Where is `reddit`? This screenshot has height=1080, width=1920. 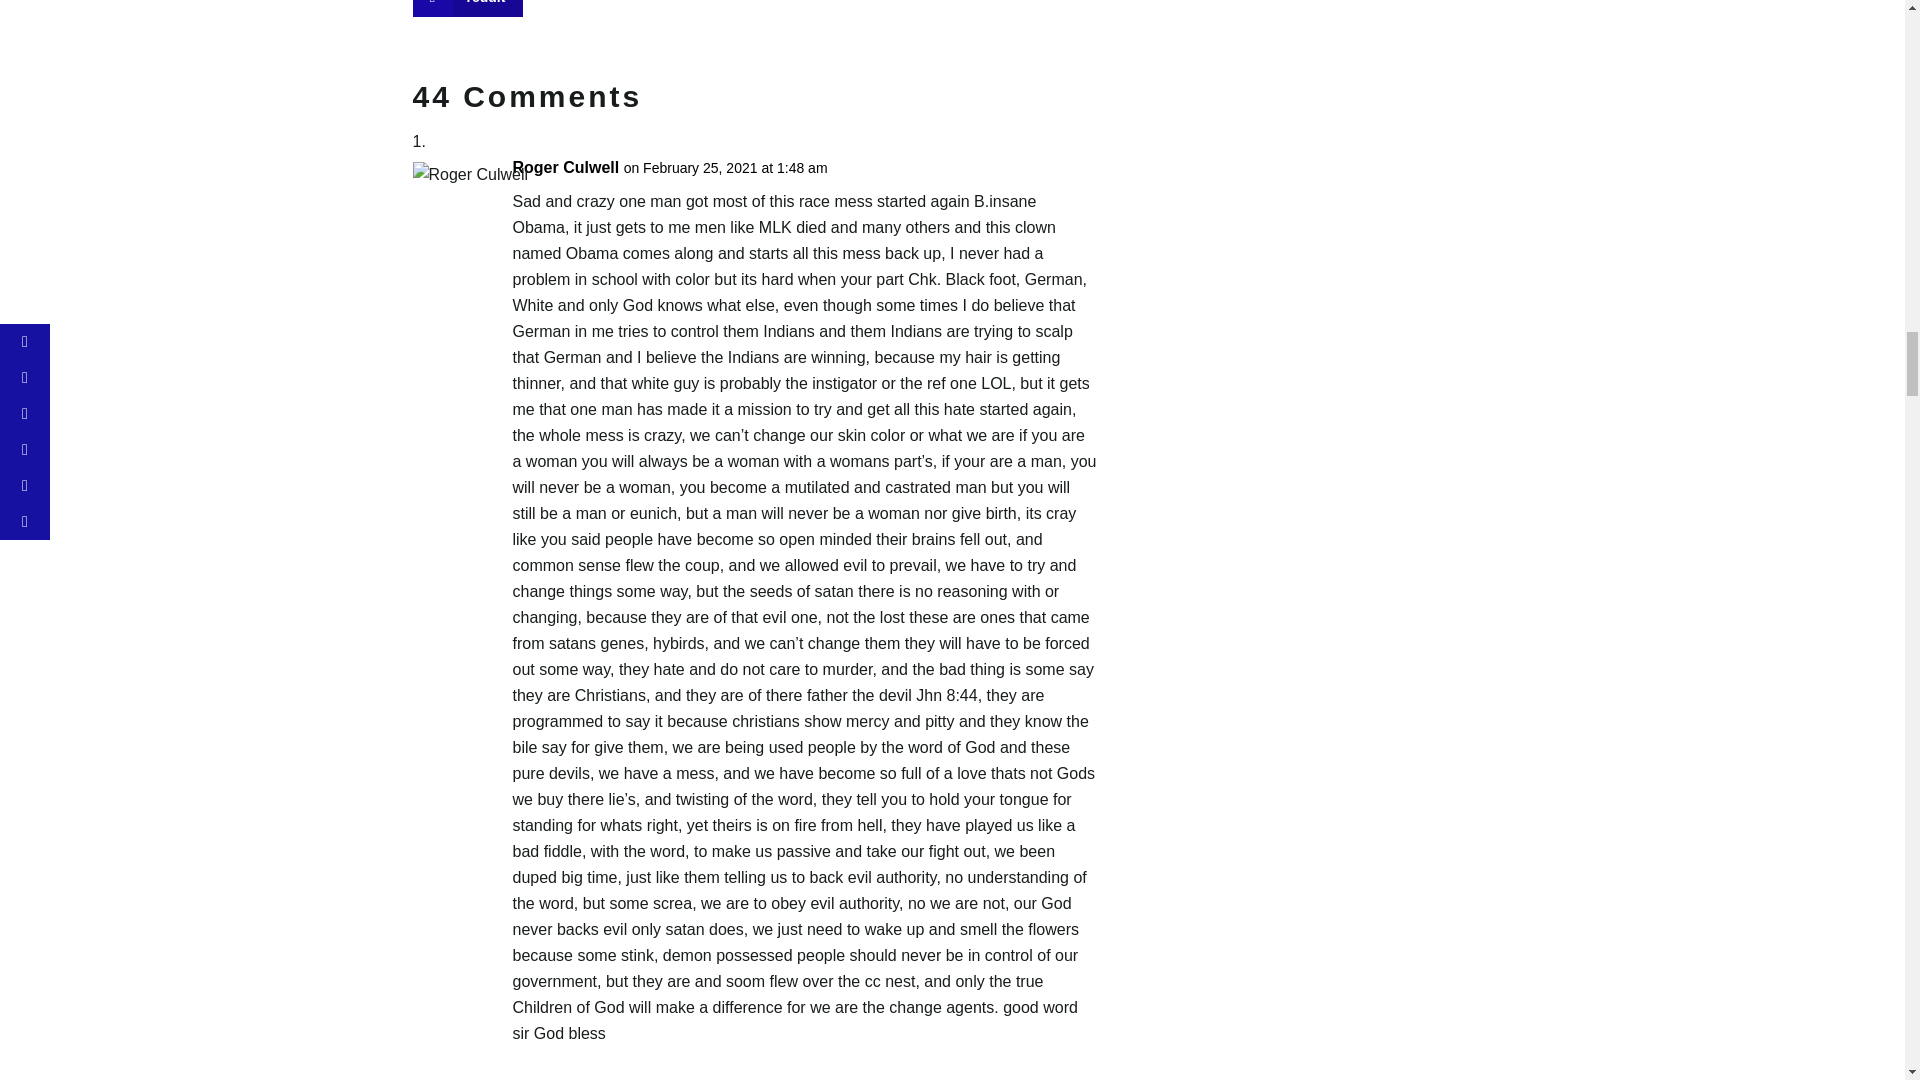 reddit is located at coordinates (467, 8).